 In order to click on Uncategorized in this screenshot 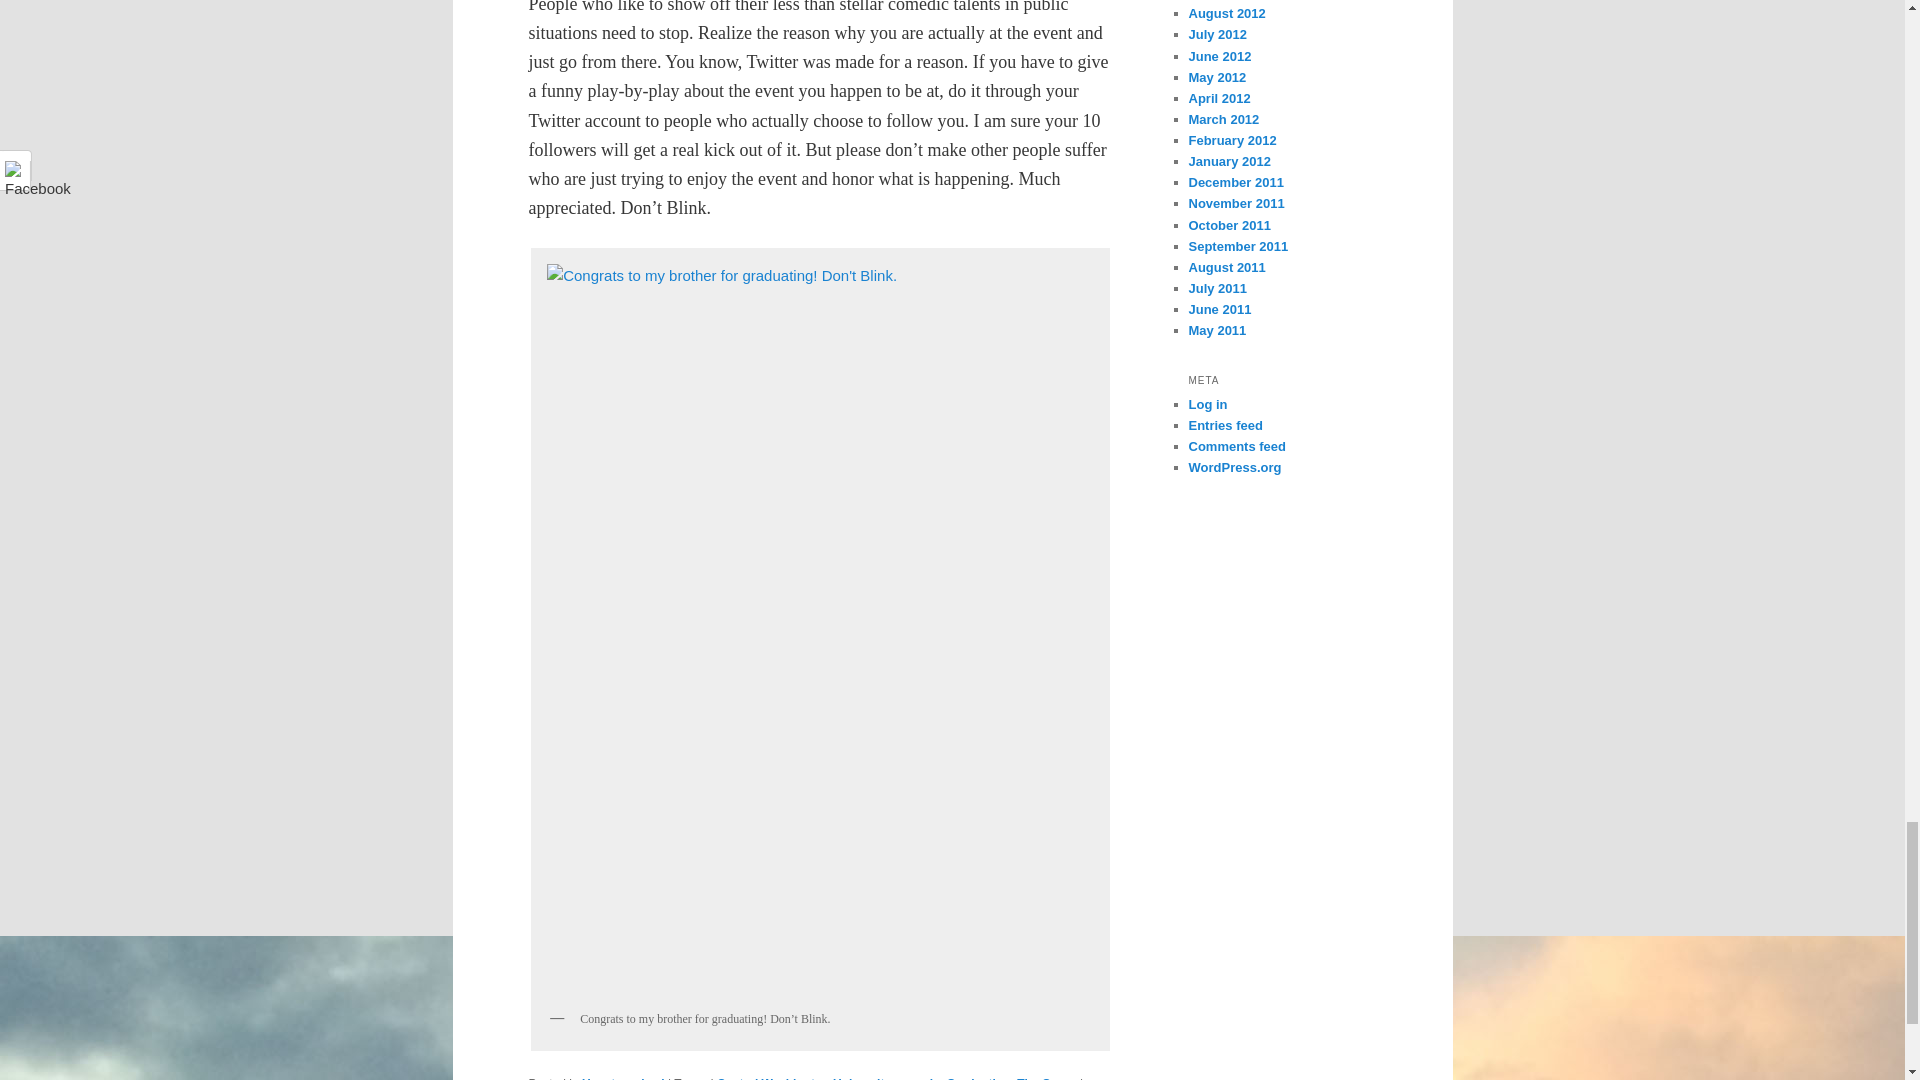, I will do `click(622, 1078)`.